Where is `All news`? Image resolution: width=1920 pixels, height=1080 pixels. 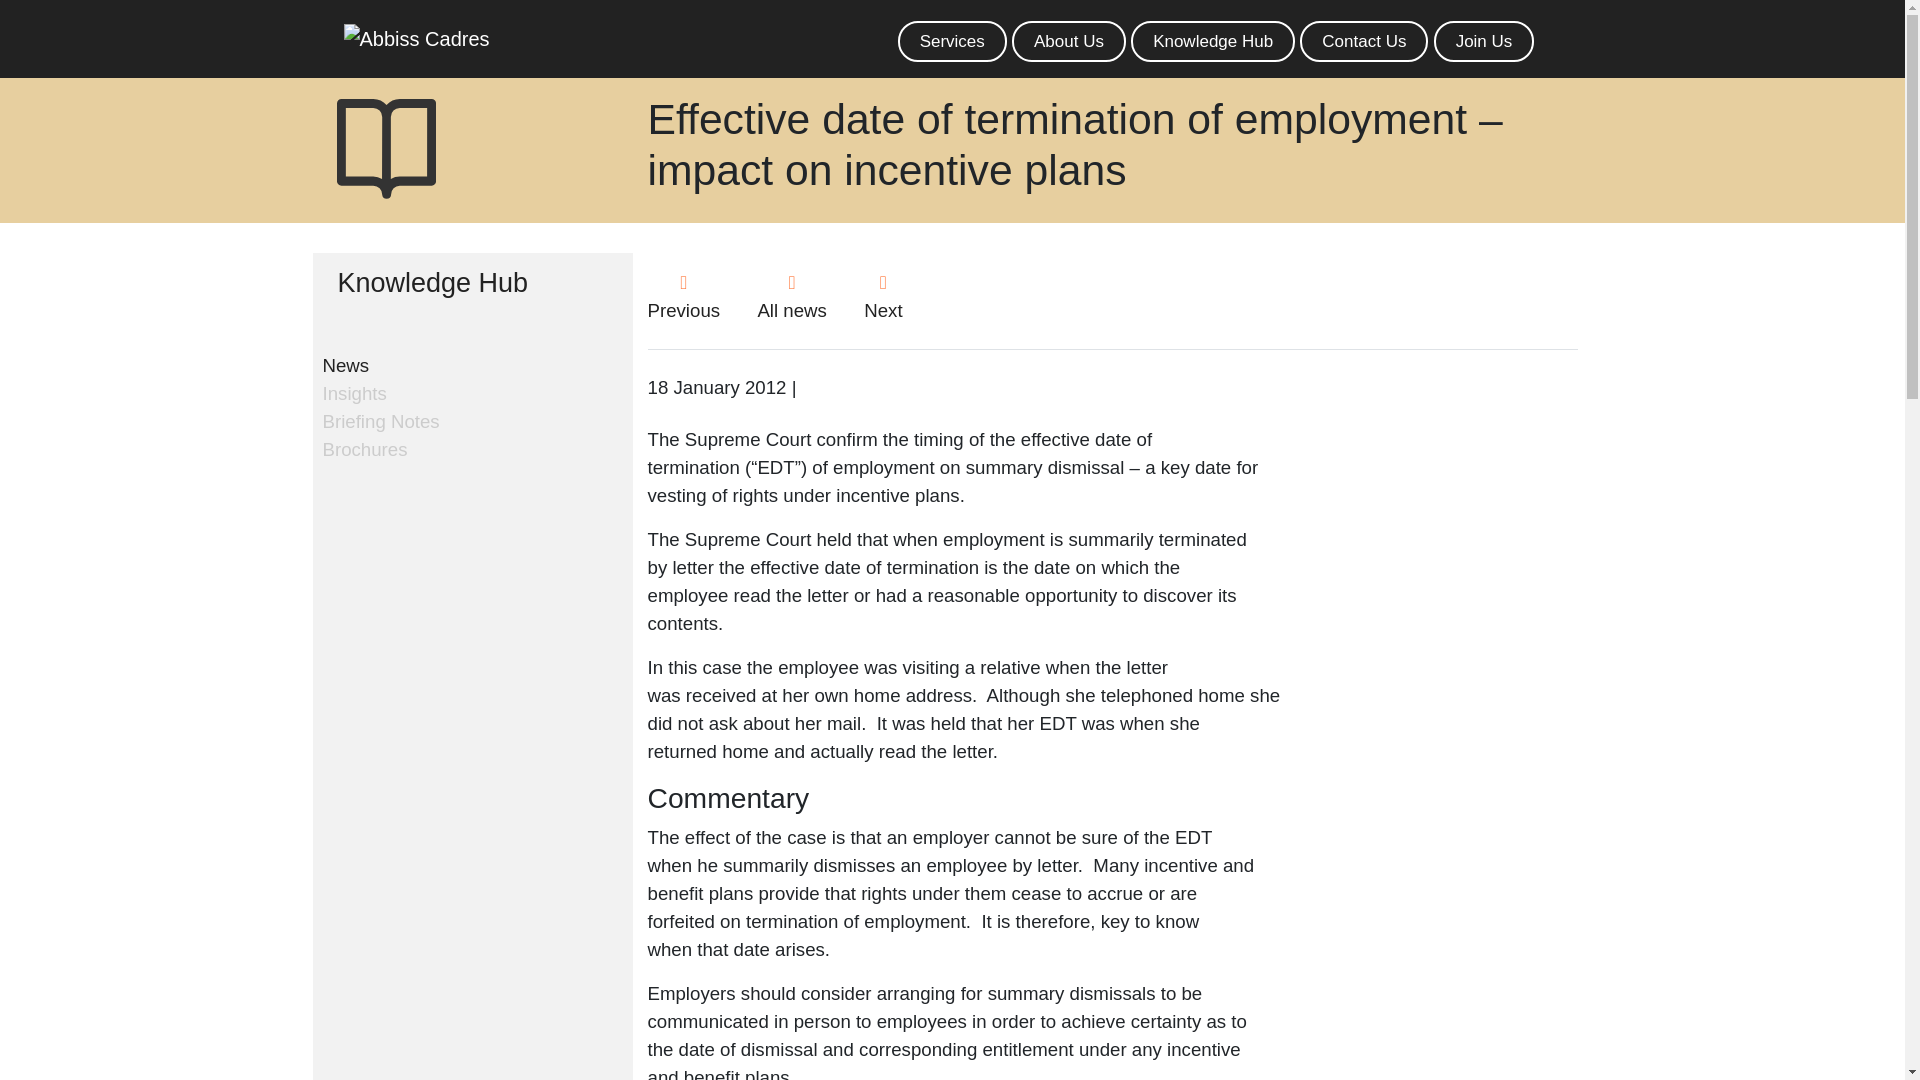 All news is located at coordinates (790, 296).